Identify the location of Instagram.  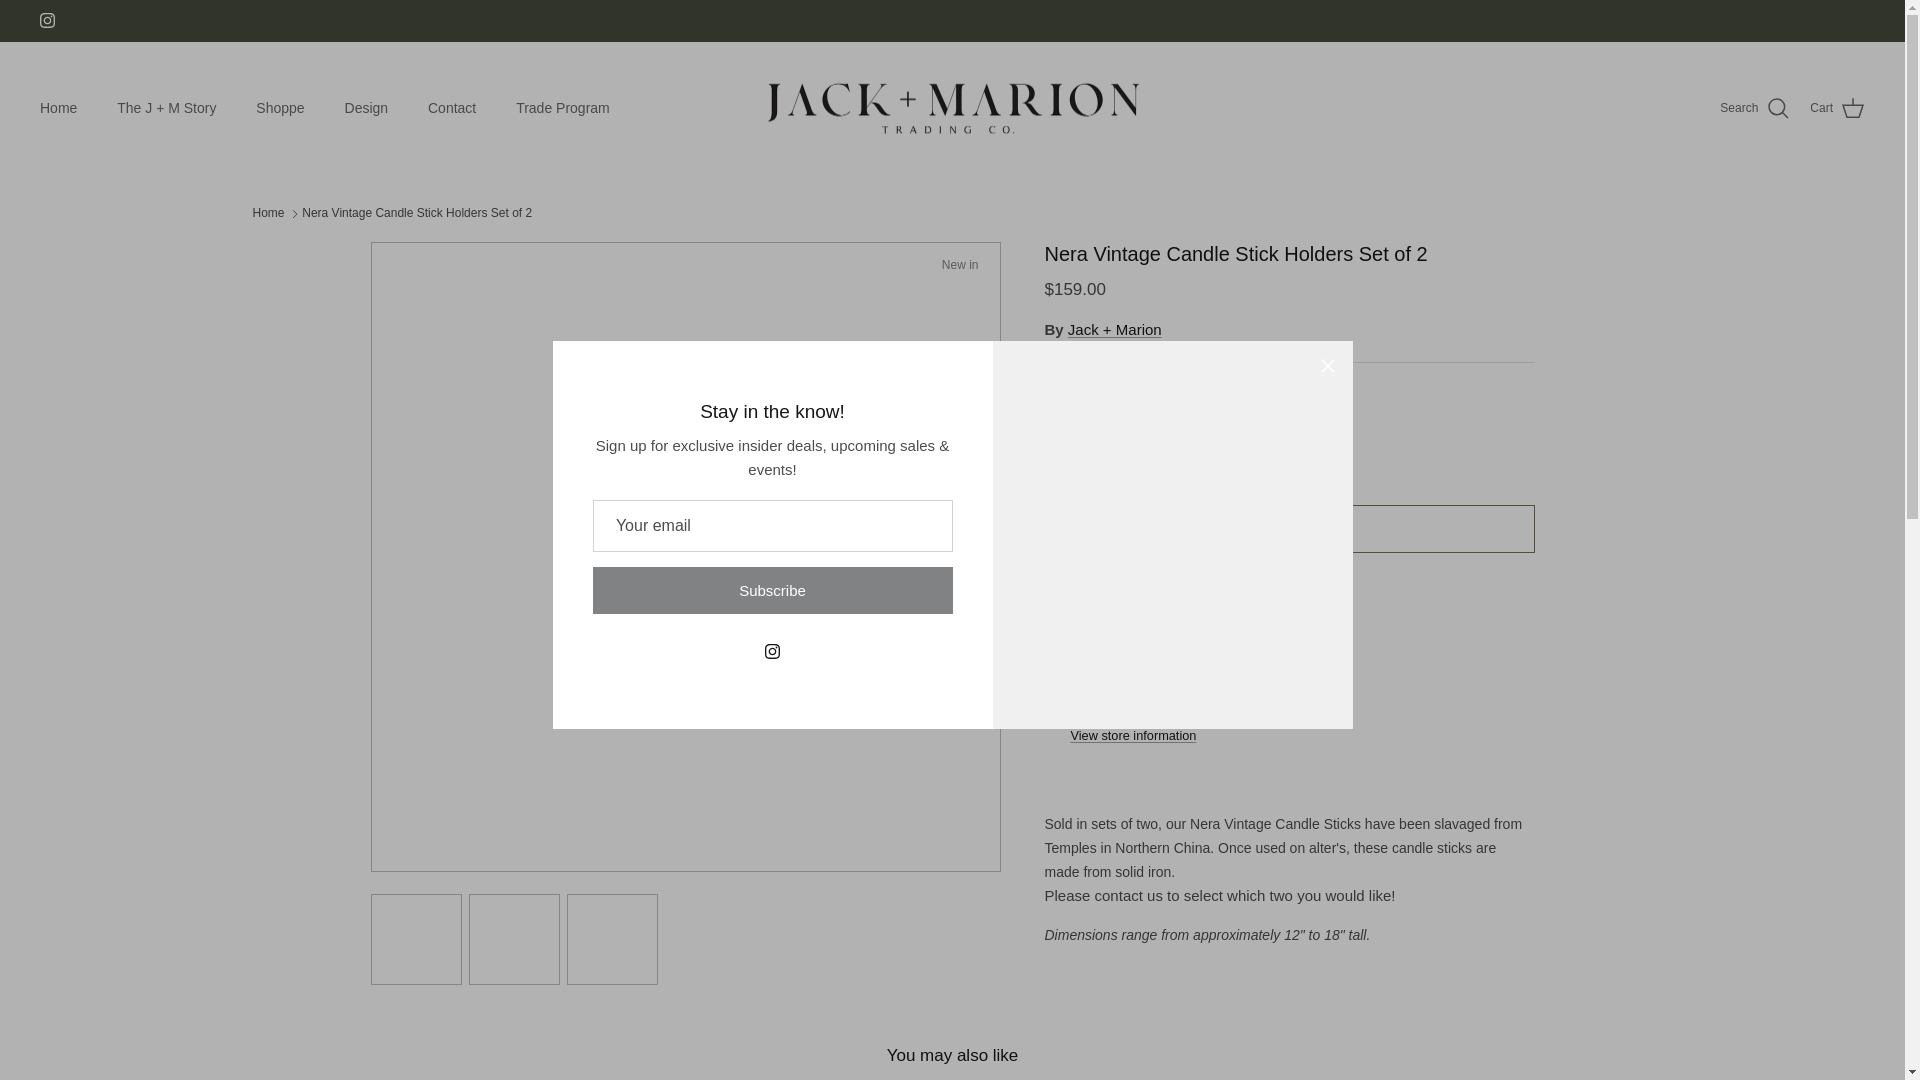
(48, 20).